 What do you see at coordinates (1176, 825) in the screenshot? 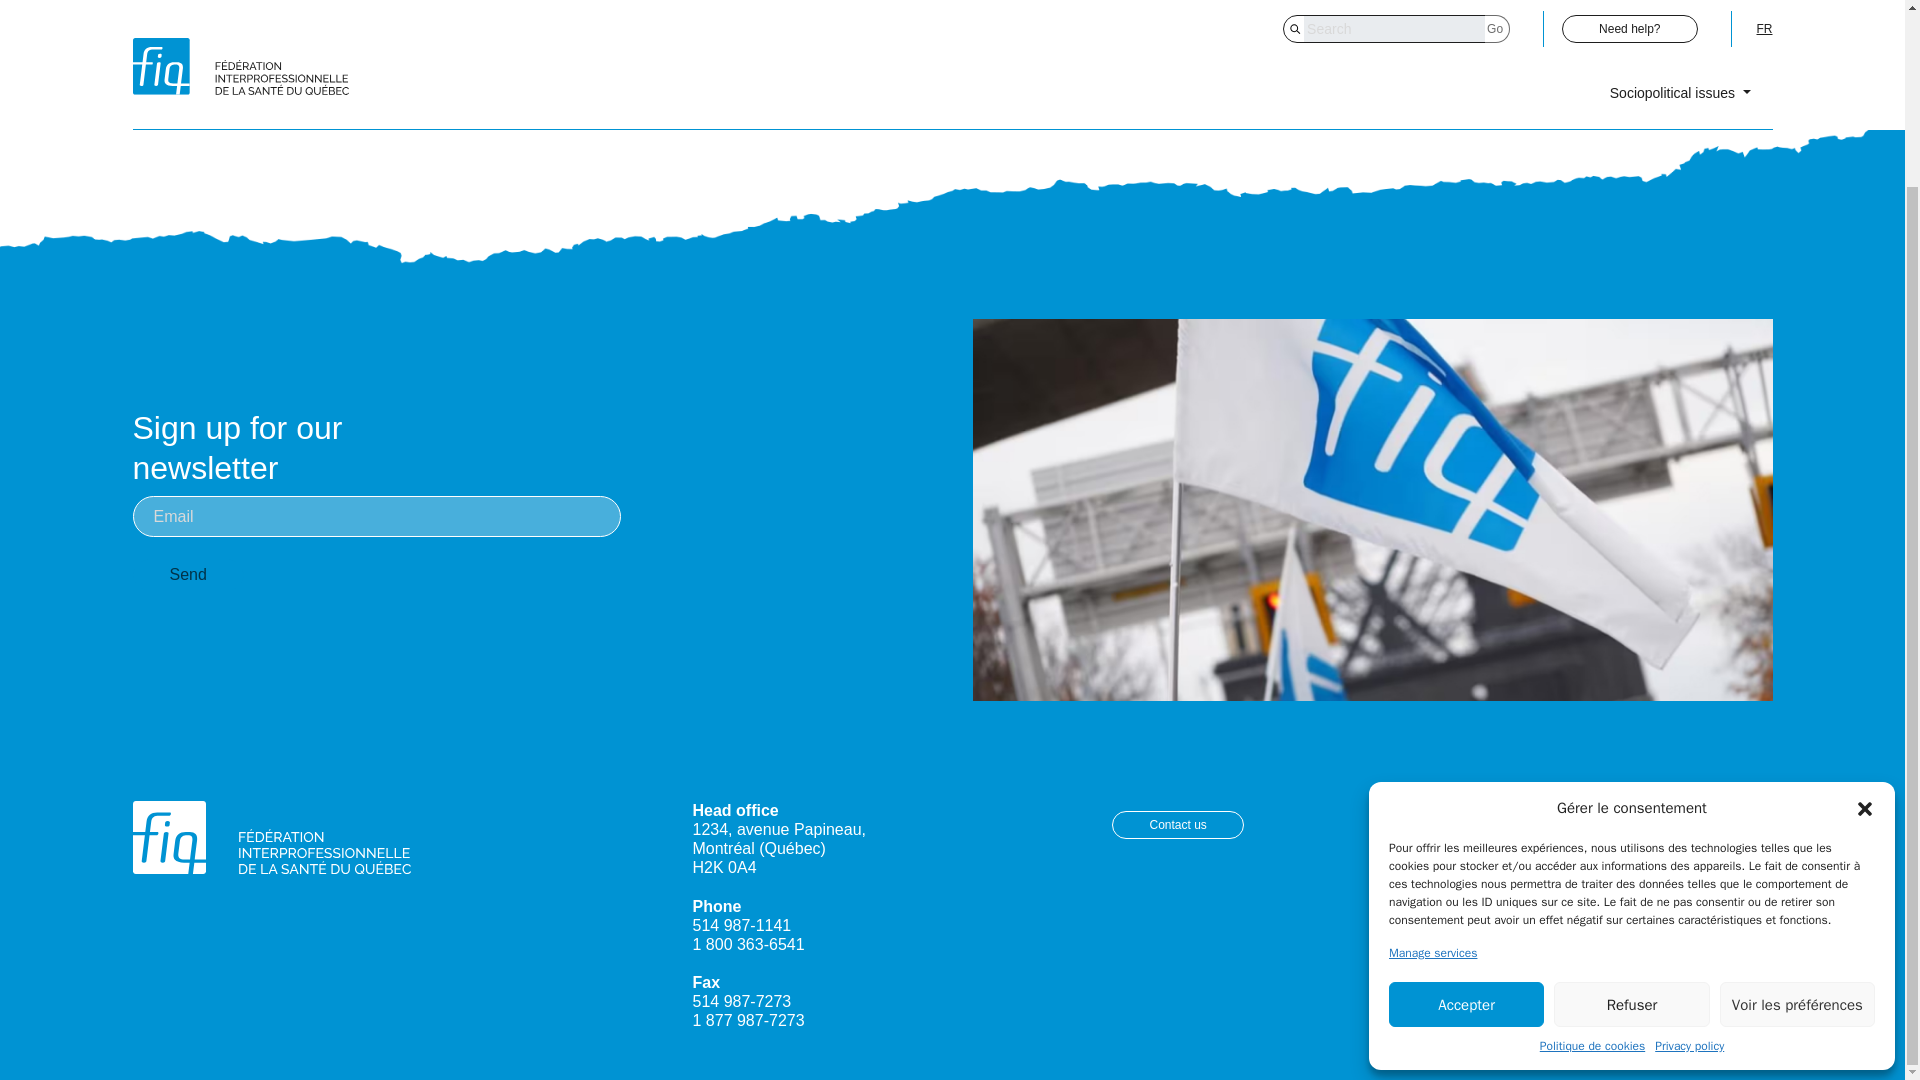
I see `Contact us` at bounding box center [1176, 825].